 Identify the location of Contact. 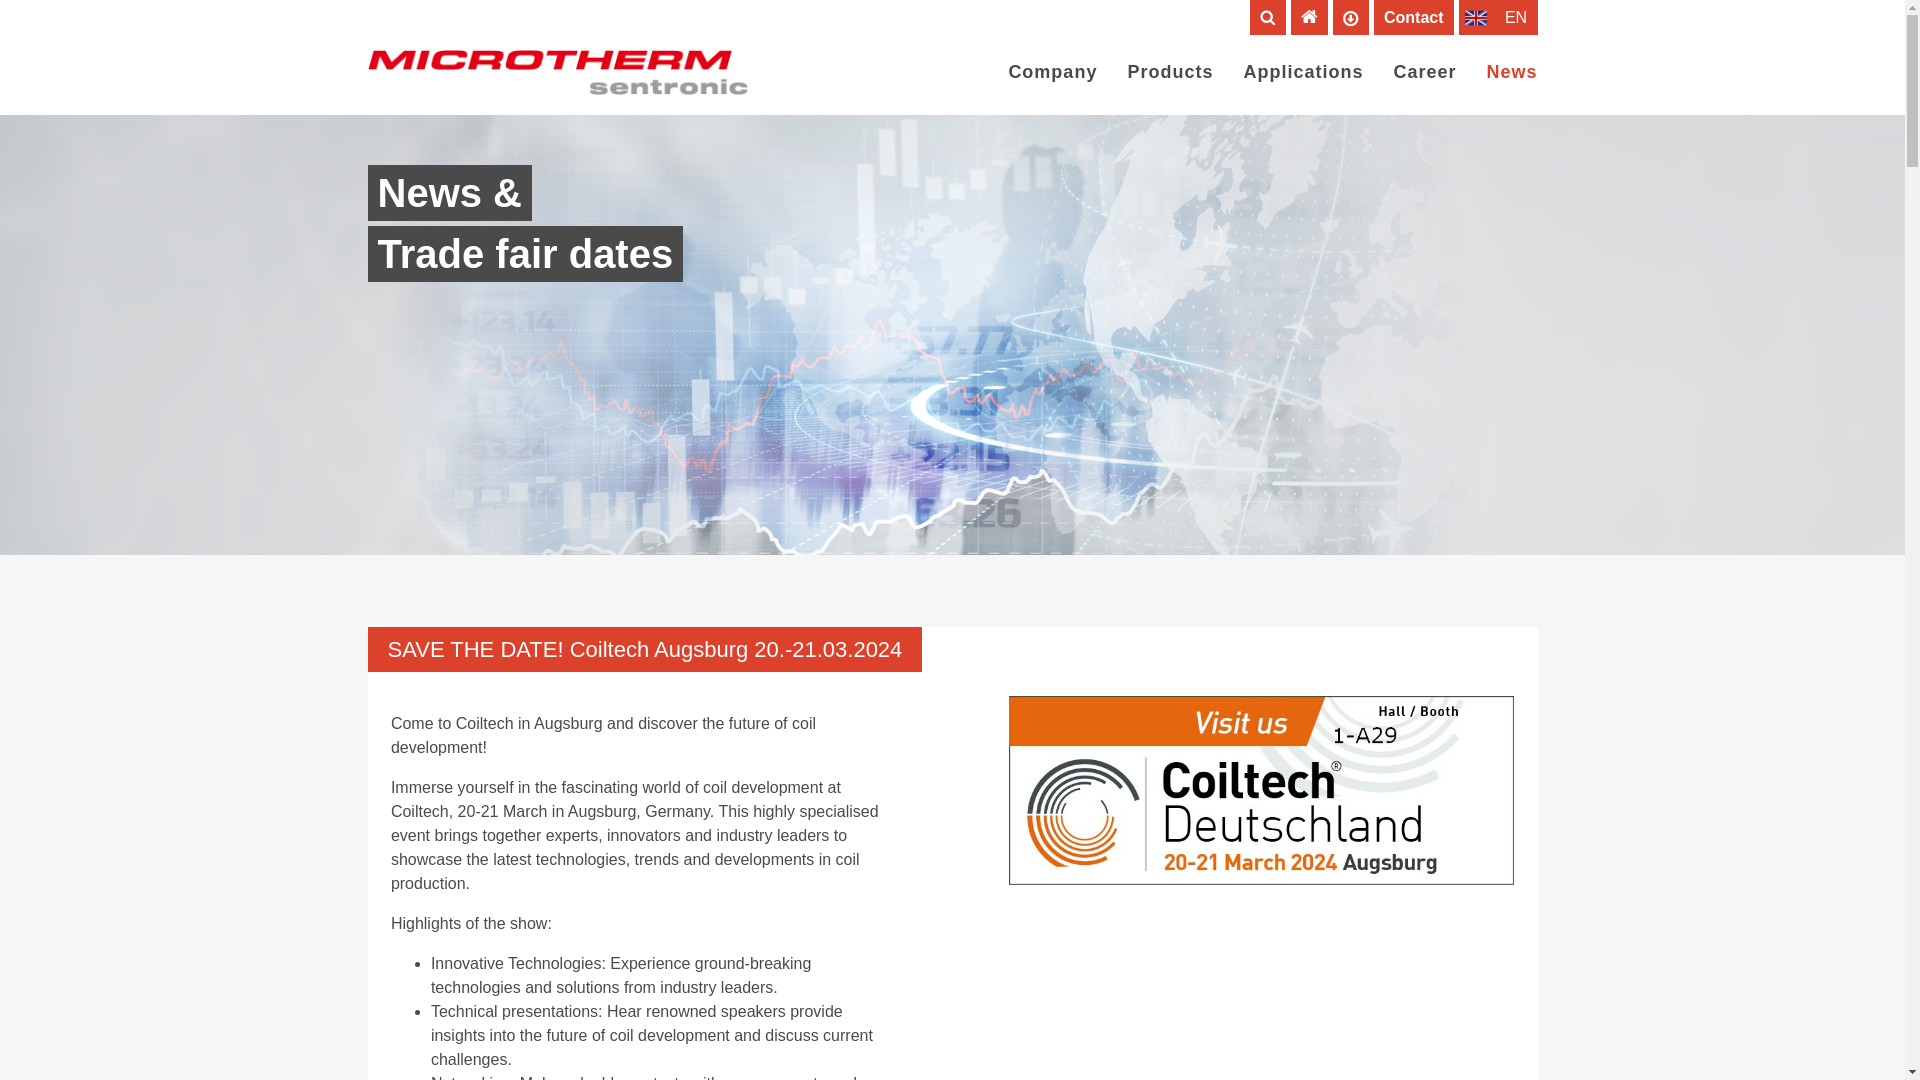
(1414, 16).